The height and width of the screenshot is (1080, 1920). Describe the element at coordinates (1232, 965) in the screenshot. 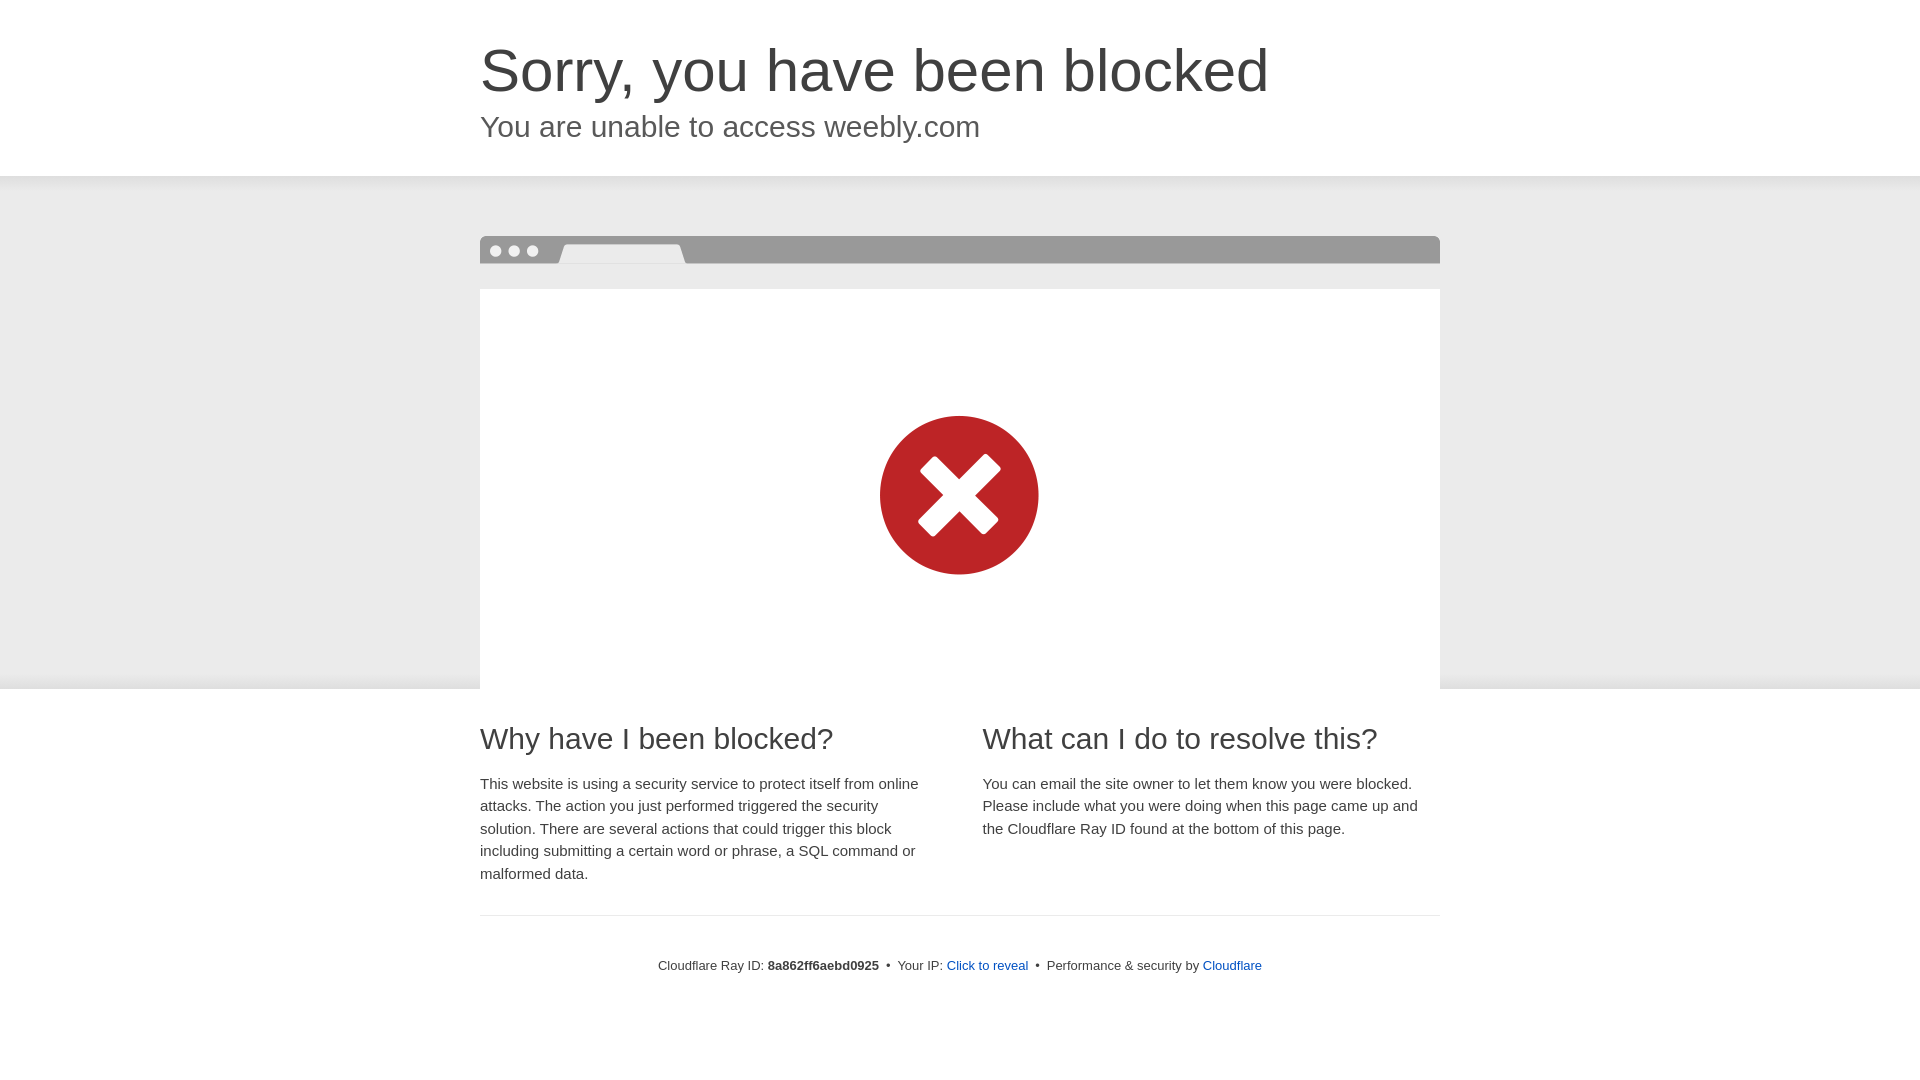

I see `Cloudflare` at that location.